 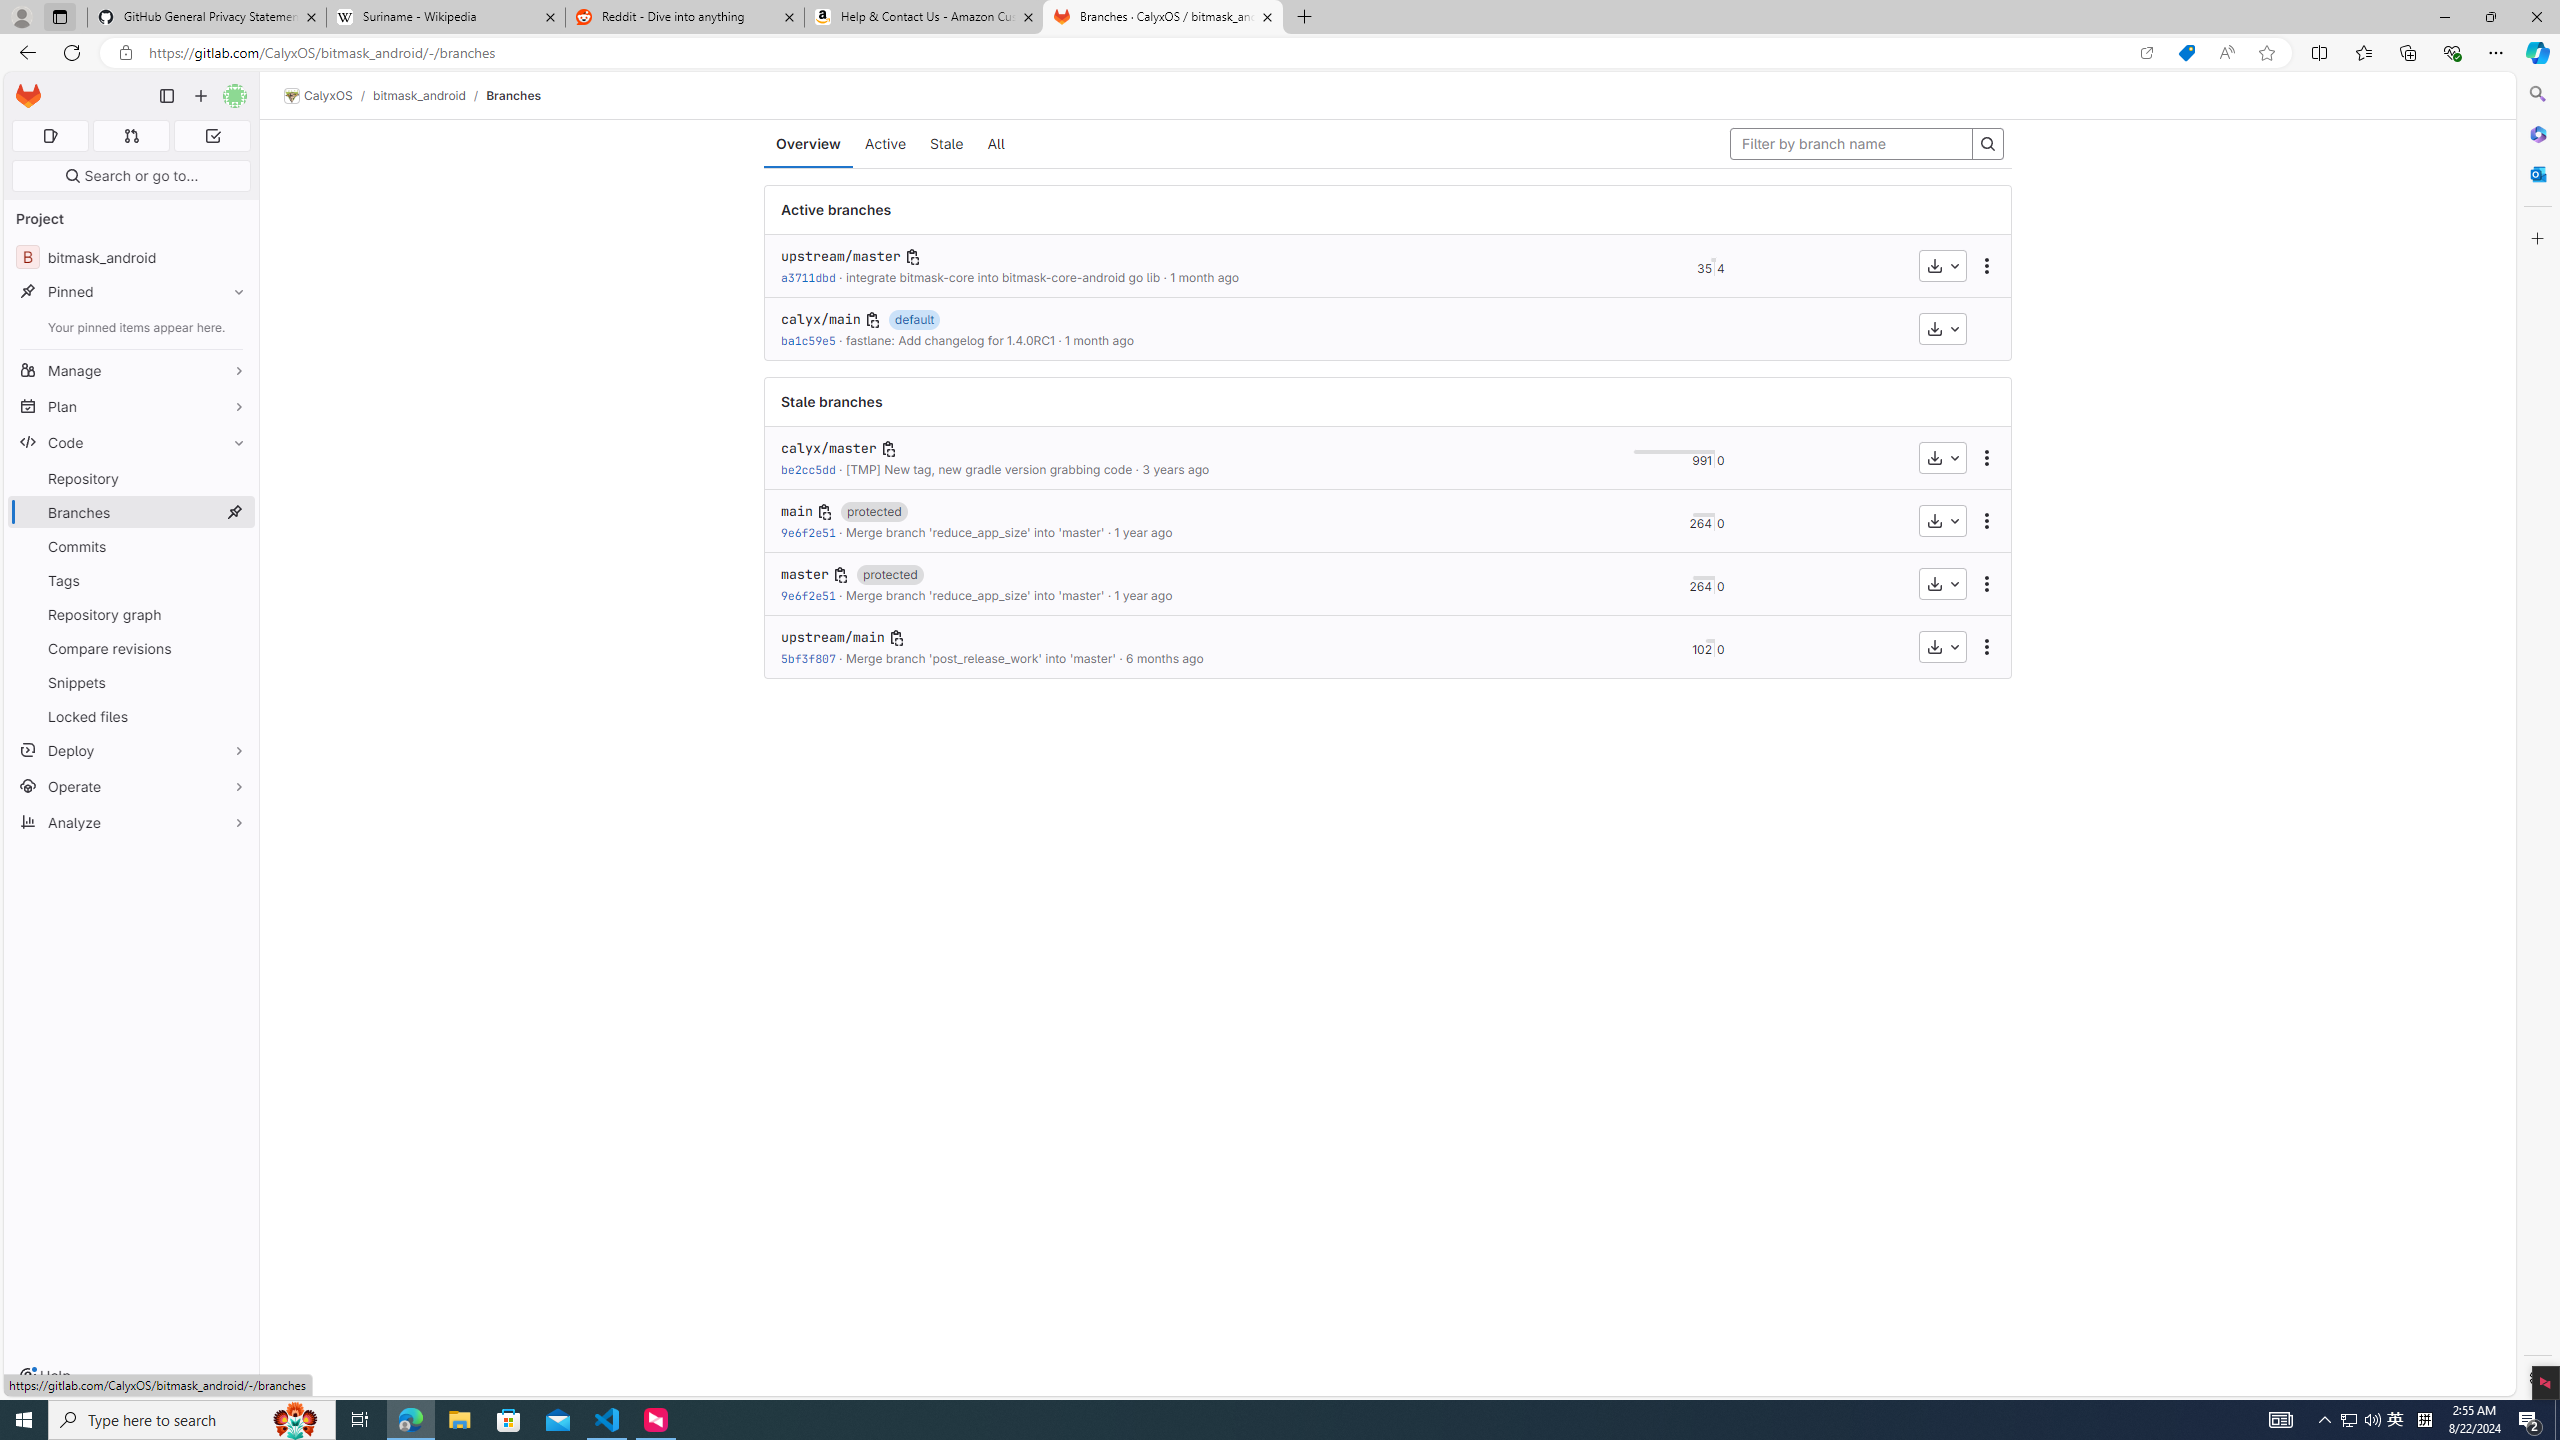 What do you see at coordinates (924, 17) in the screenshot?
I see `Help & Contact Us - Amazon Customer Service` at bounding box center [924, 17].